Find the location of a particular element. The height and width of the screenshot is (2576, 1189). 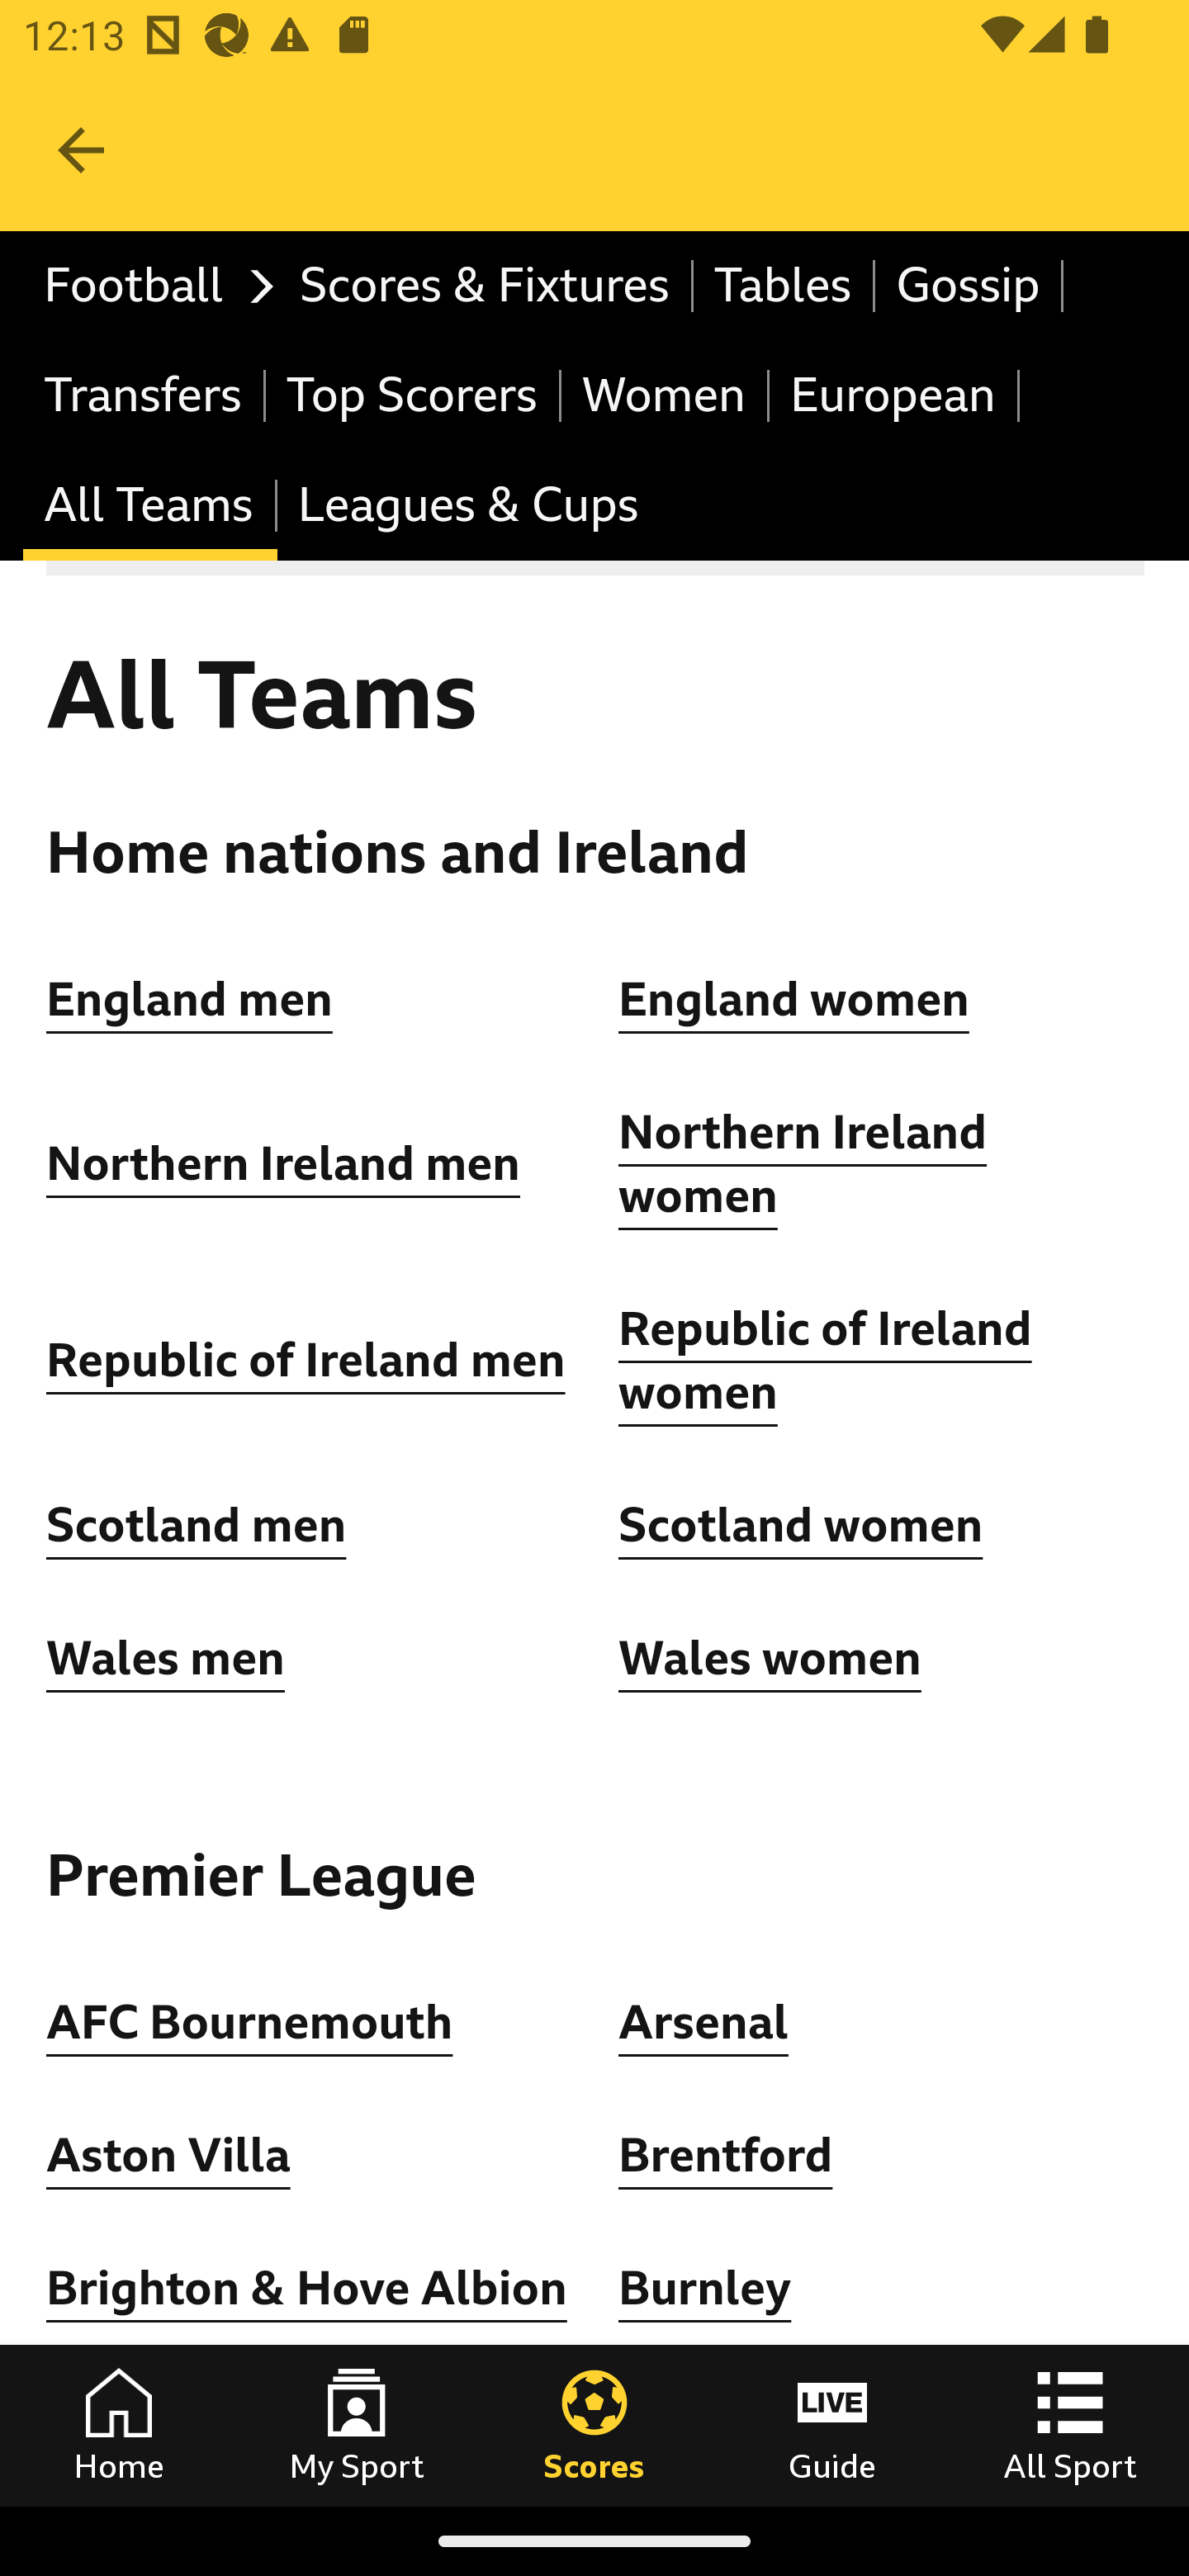

Northern Ireland women is located at coordinates (803, 1166).